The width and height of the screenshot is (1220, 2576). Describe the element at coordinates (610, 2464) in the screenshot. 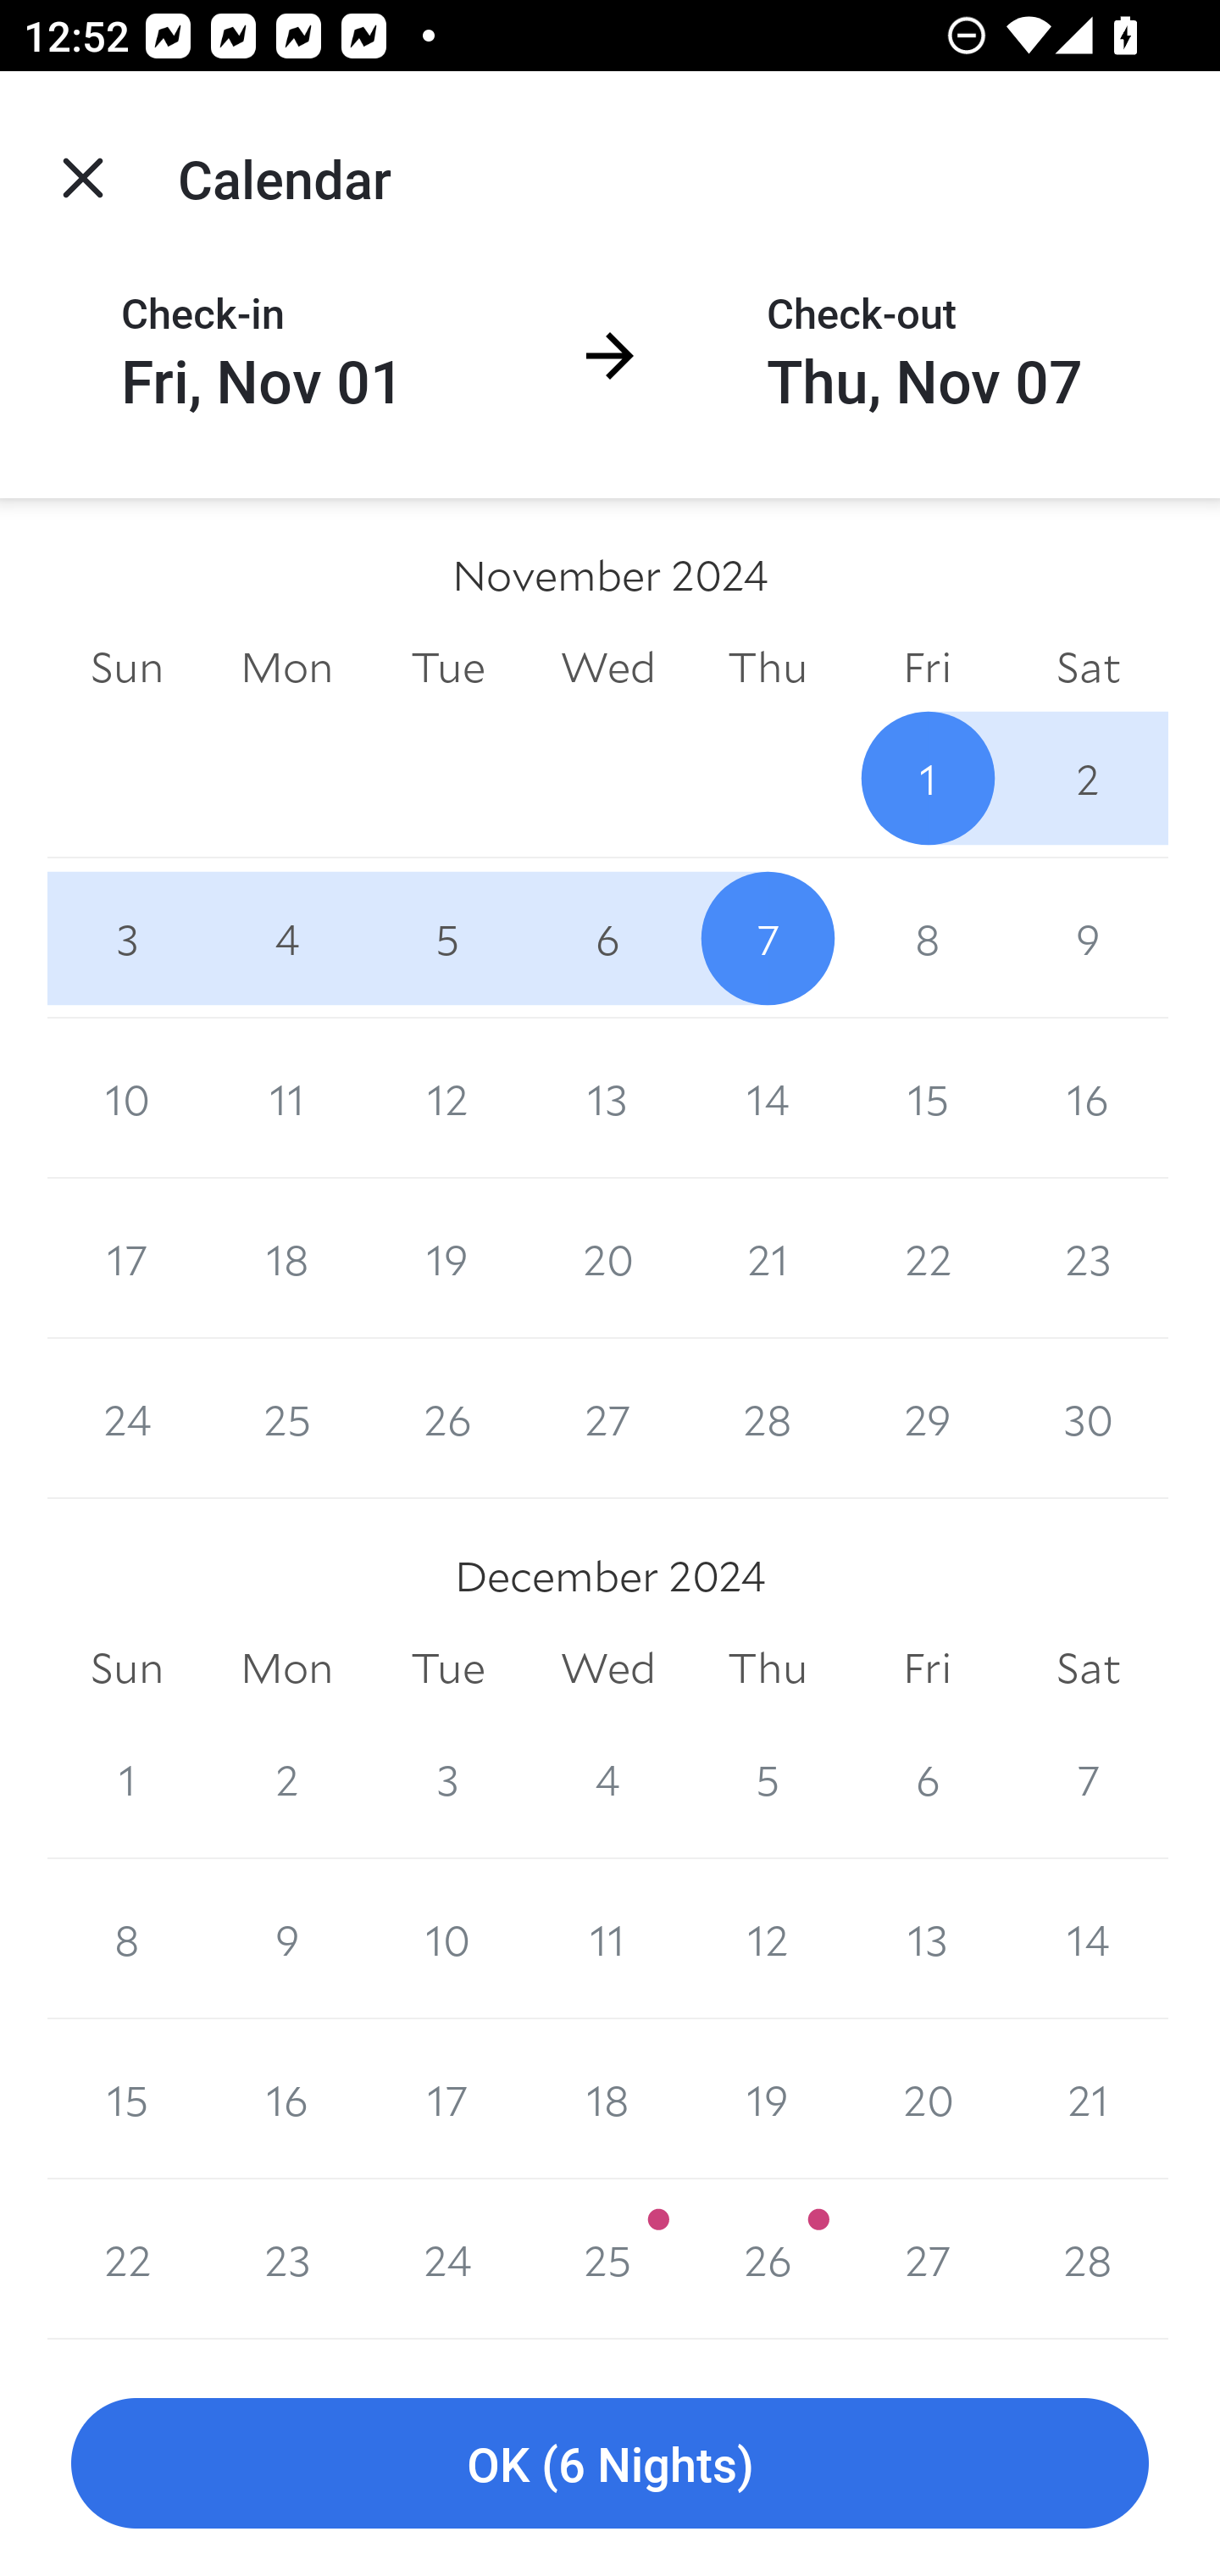

I see `OK (6 Nights)` at that location.